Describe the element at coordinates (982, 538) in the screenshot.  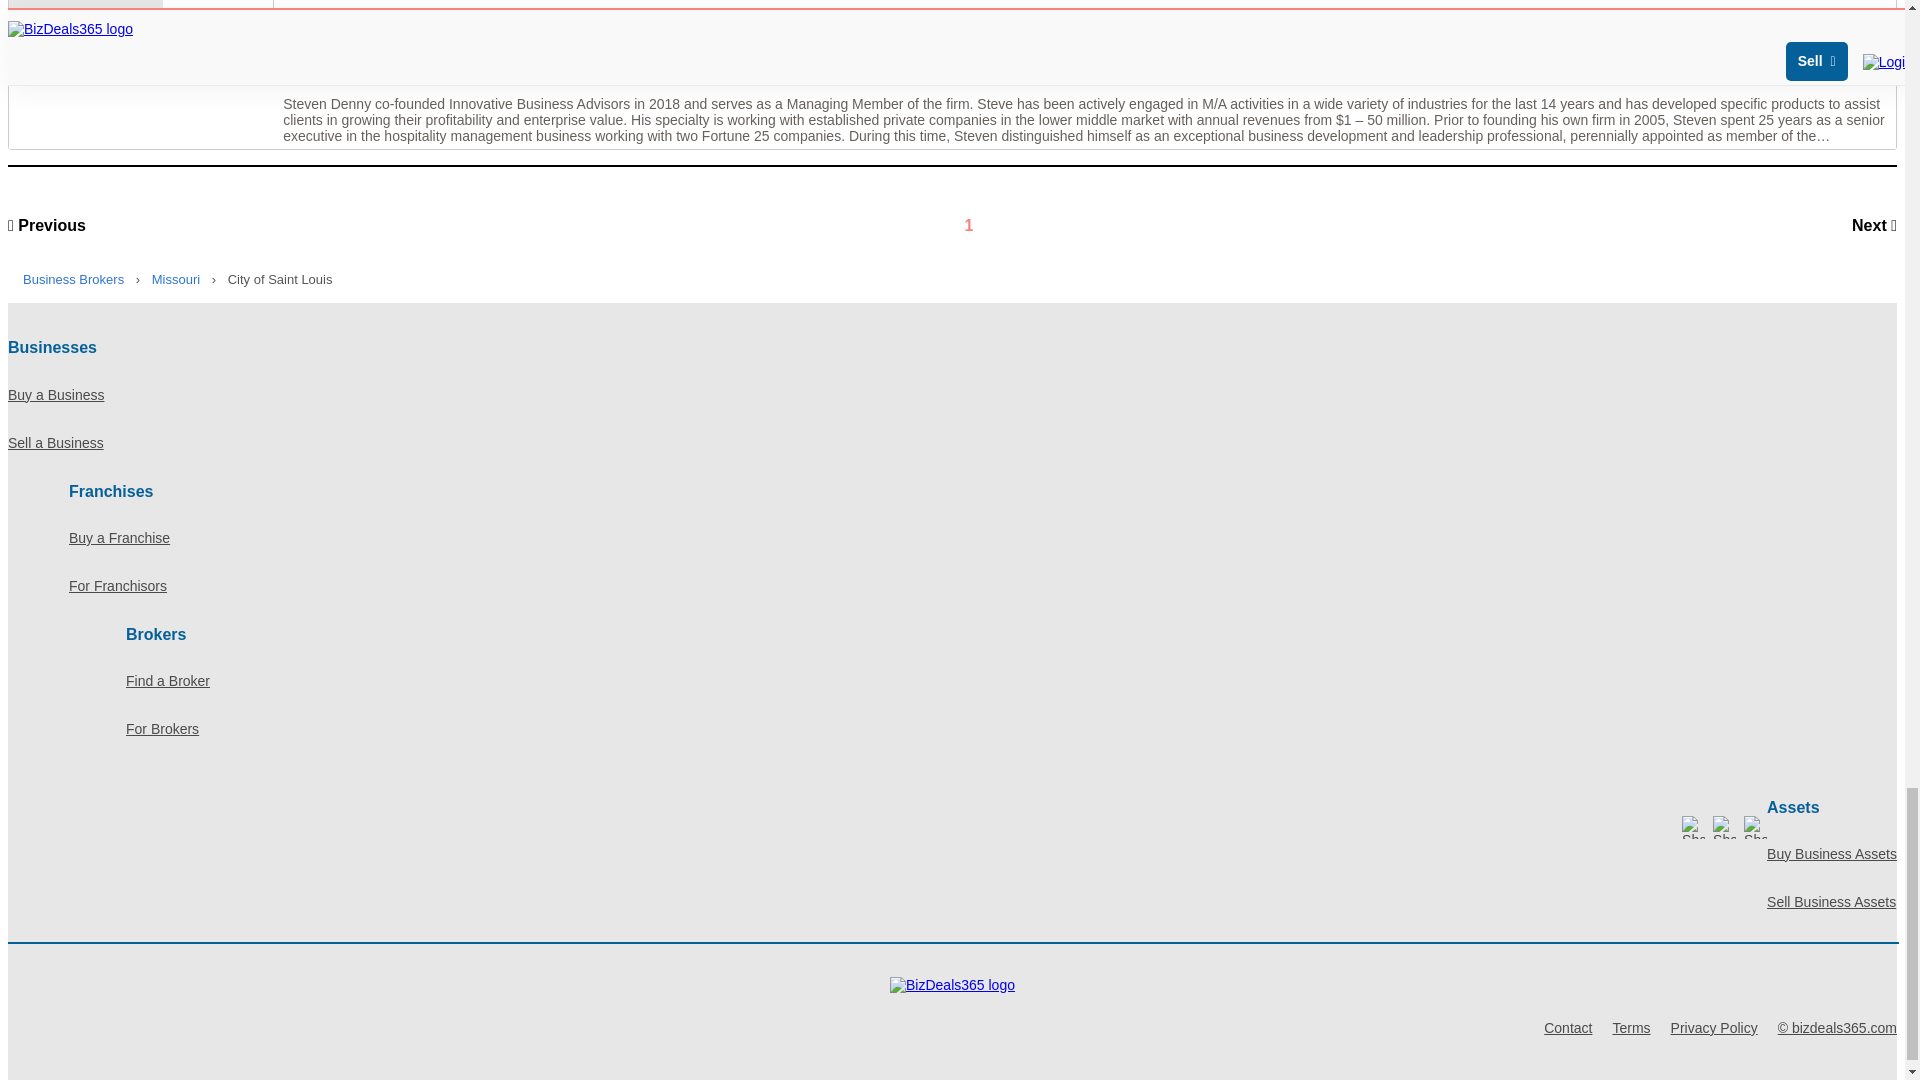
I see `Buy a Franchise` at that location.